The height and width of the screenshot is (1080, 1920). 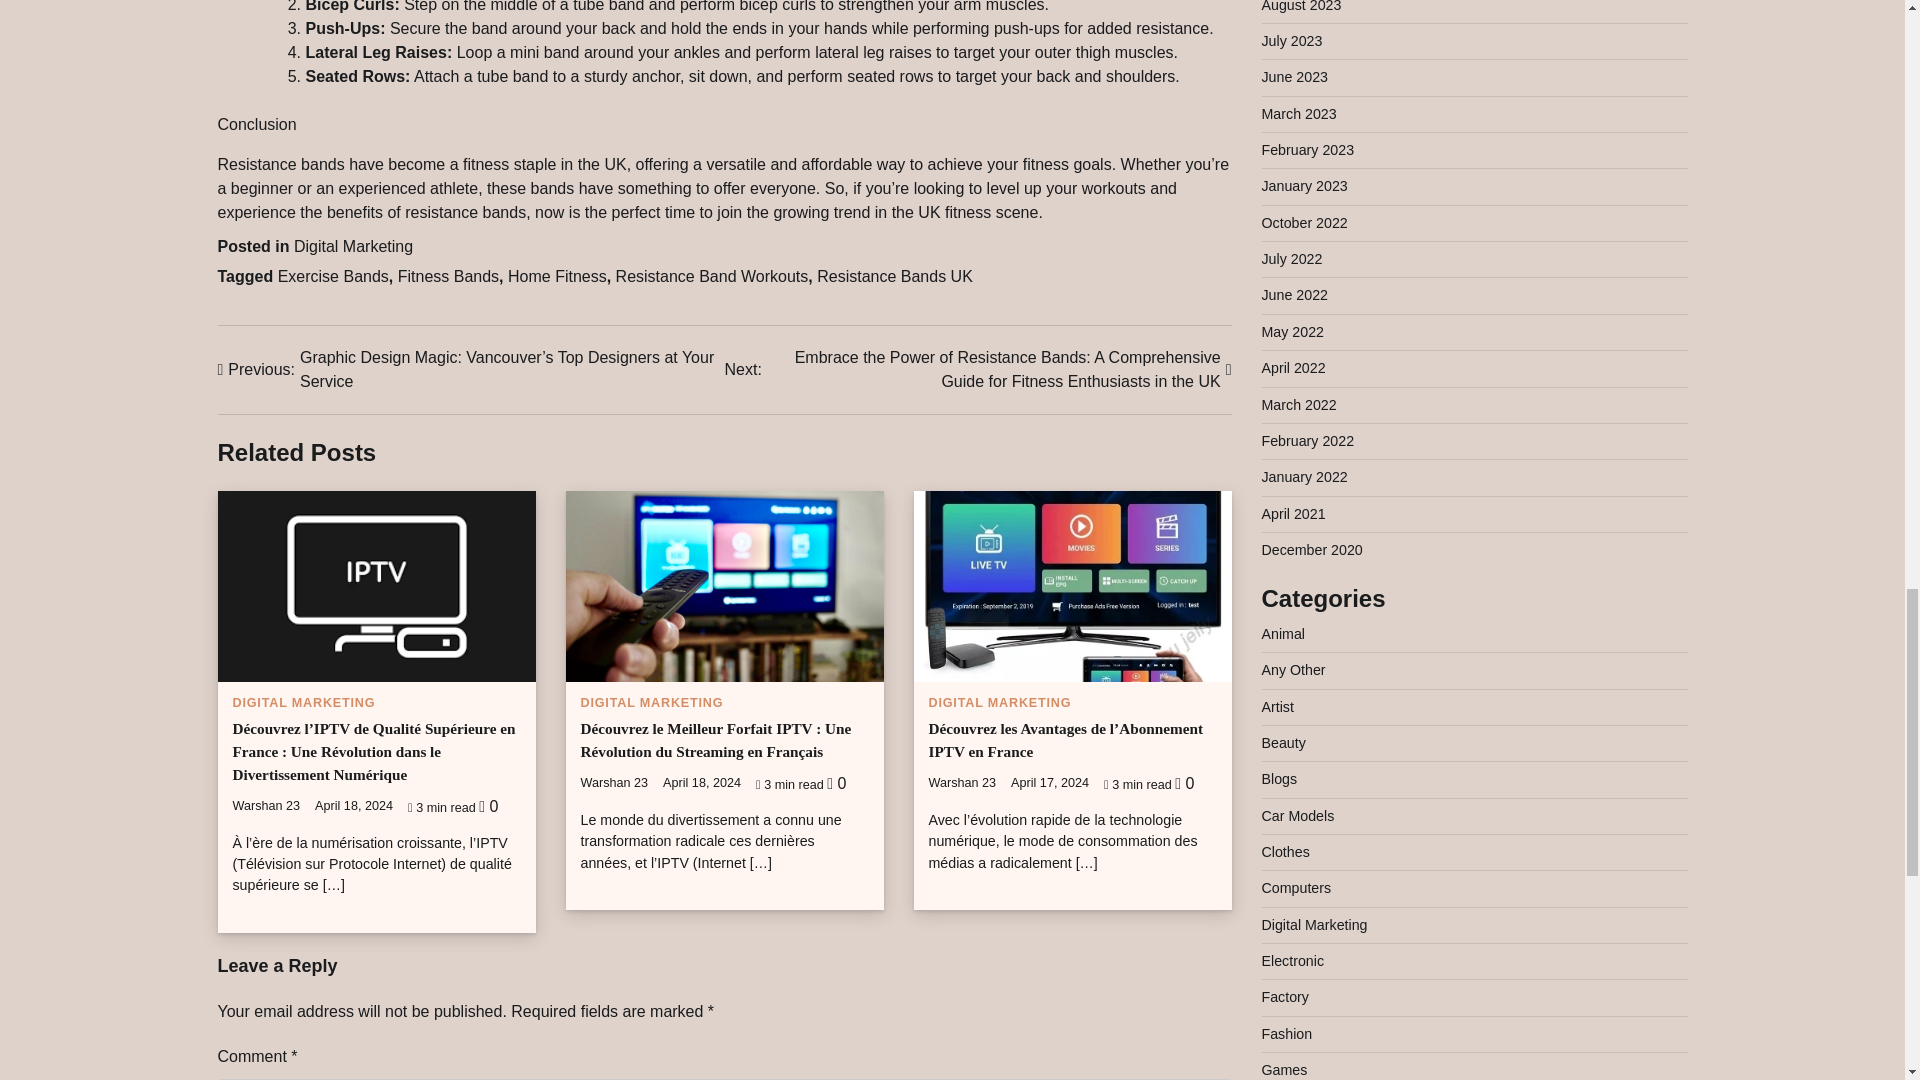 I want to click on Resistance Bands UK, so click(x=895, y=276).